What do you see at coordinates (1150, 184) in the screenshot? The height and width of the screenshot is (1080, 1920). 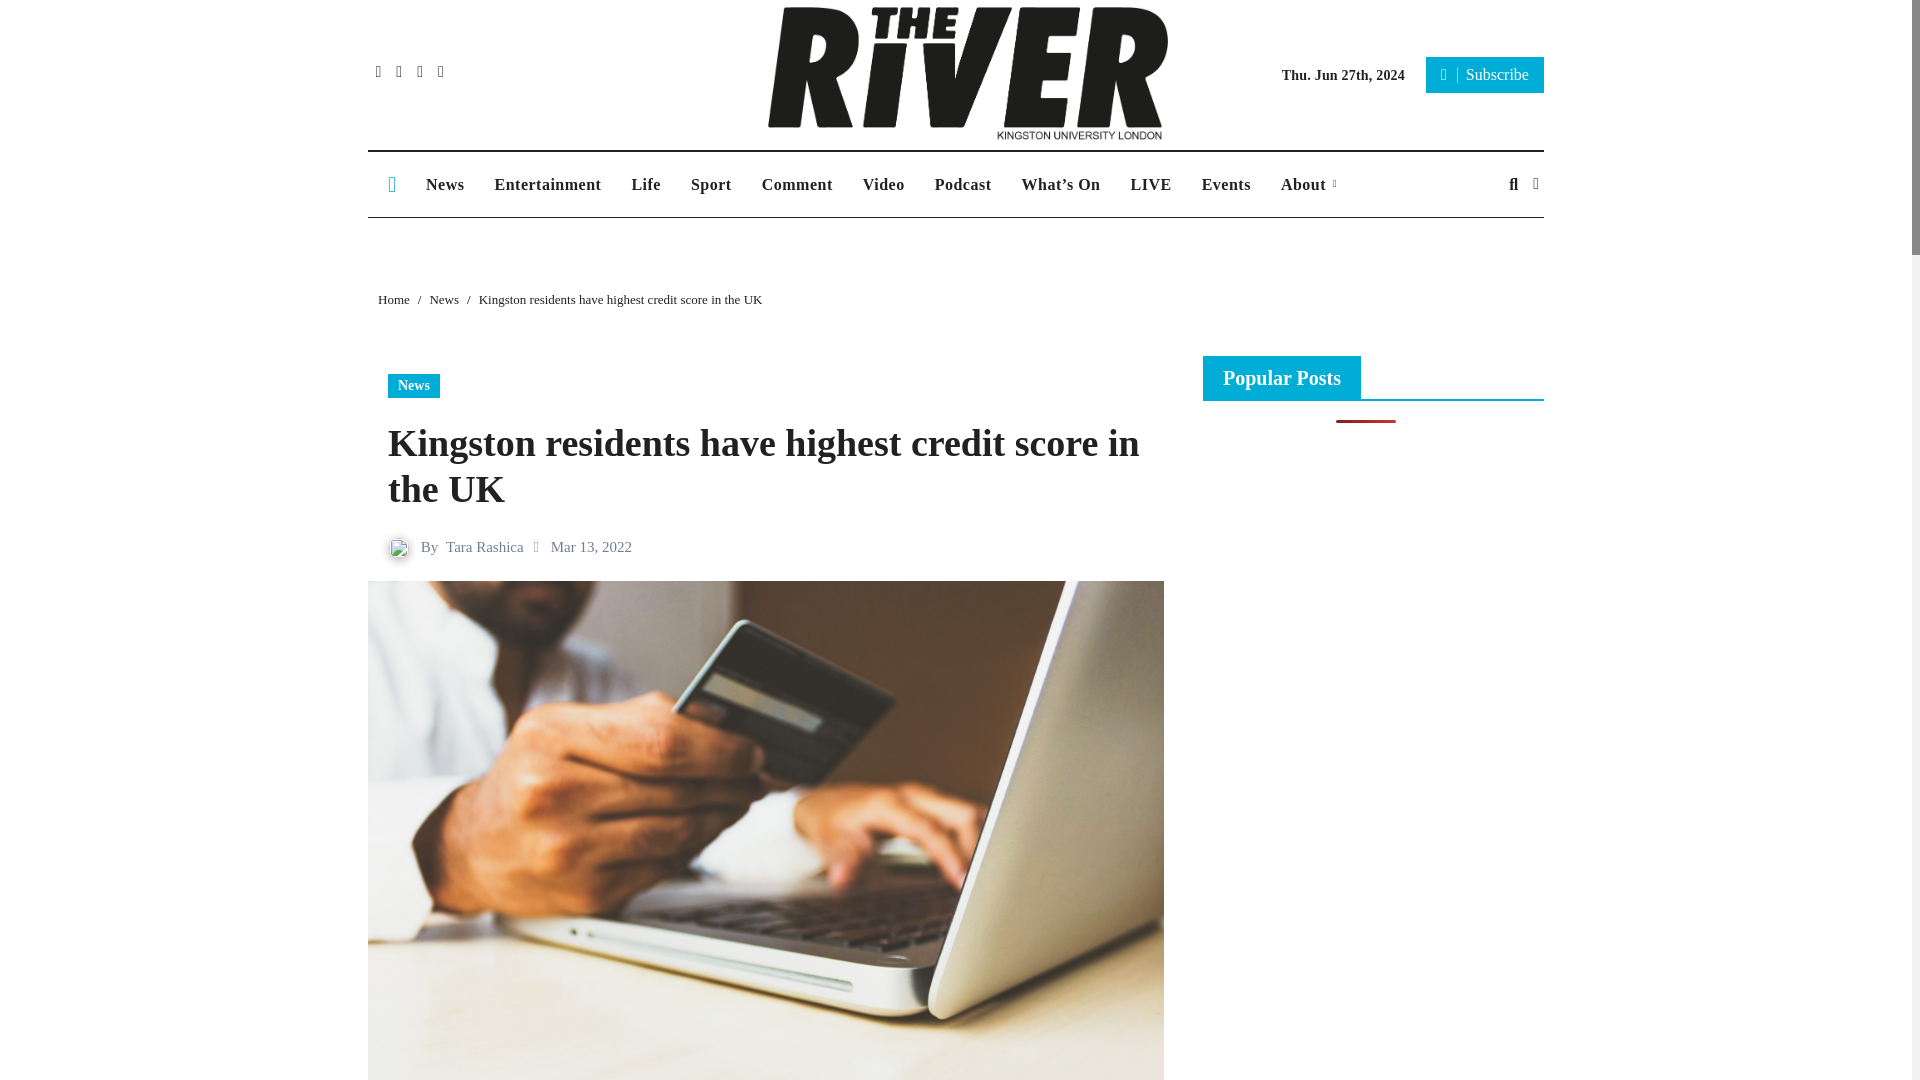 I see `LIVE` at bounding box center [1150, 184].